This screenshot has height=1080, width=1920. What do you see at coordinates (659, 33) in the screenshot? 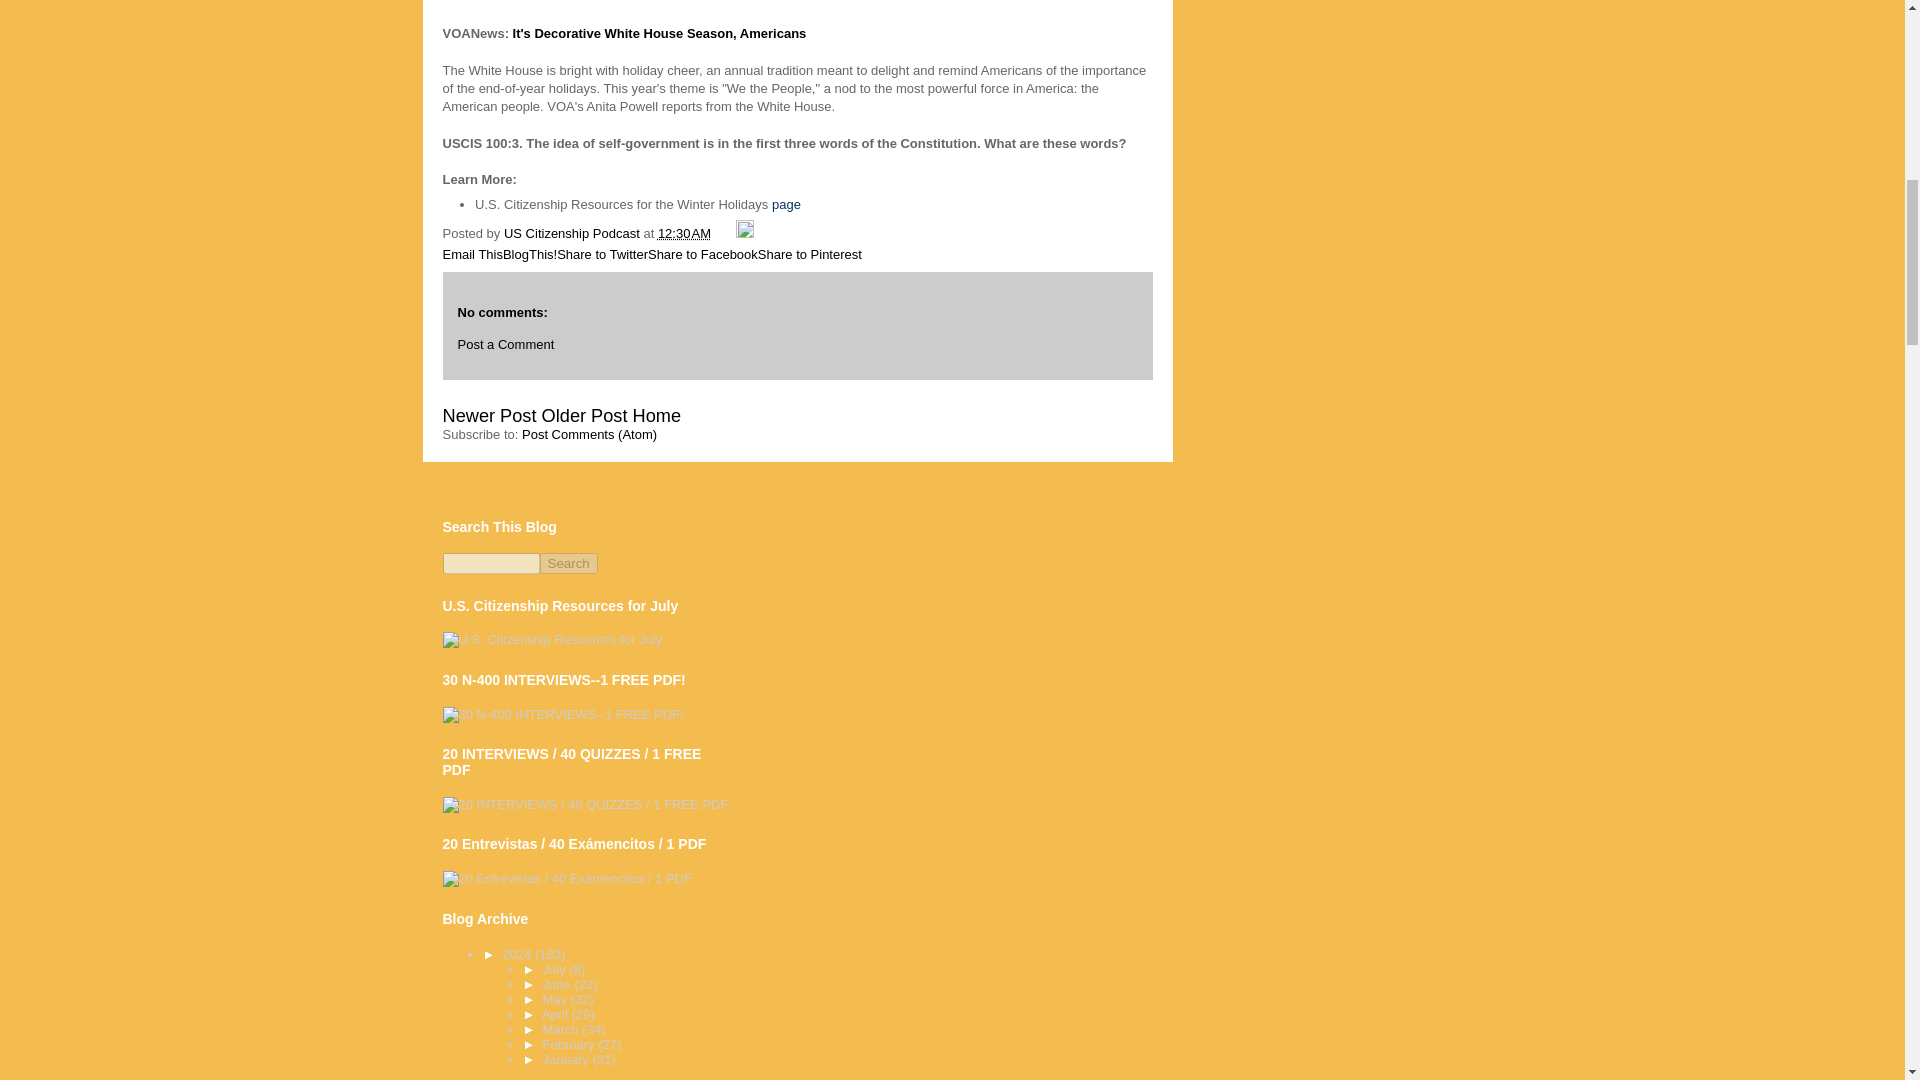
I see `It's Decorative White House Season, Americans` at bounding box center [659, 33].